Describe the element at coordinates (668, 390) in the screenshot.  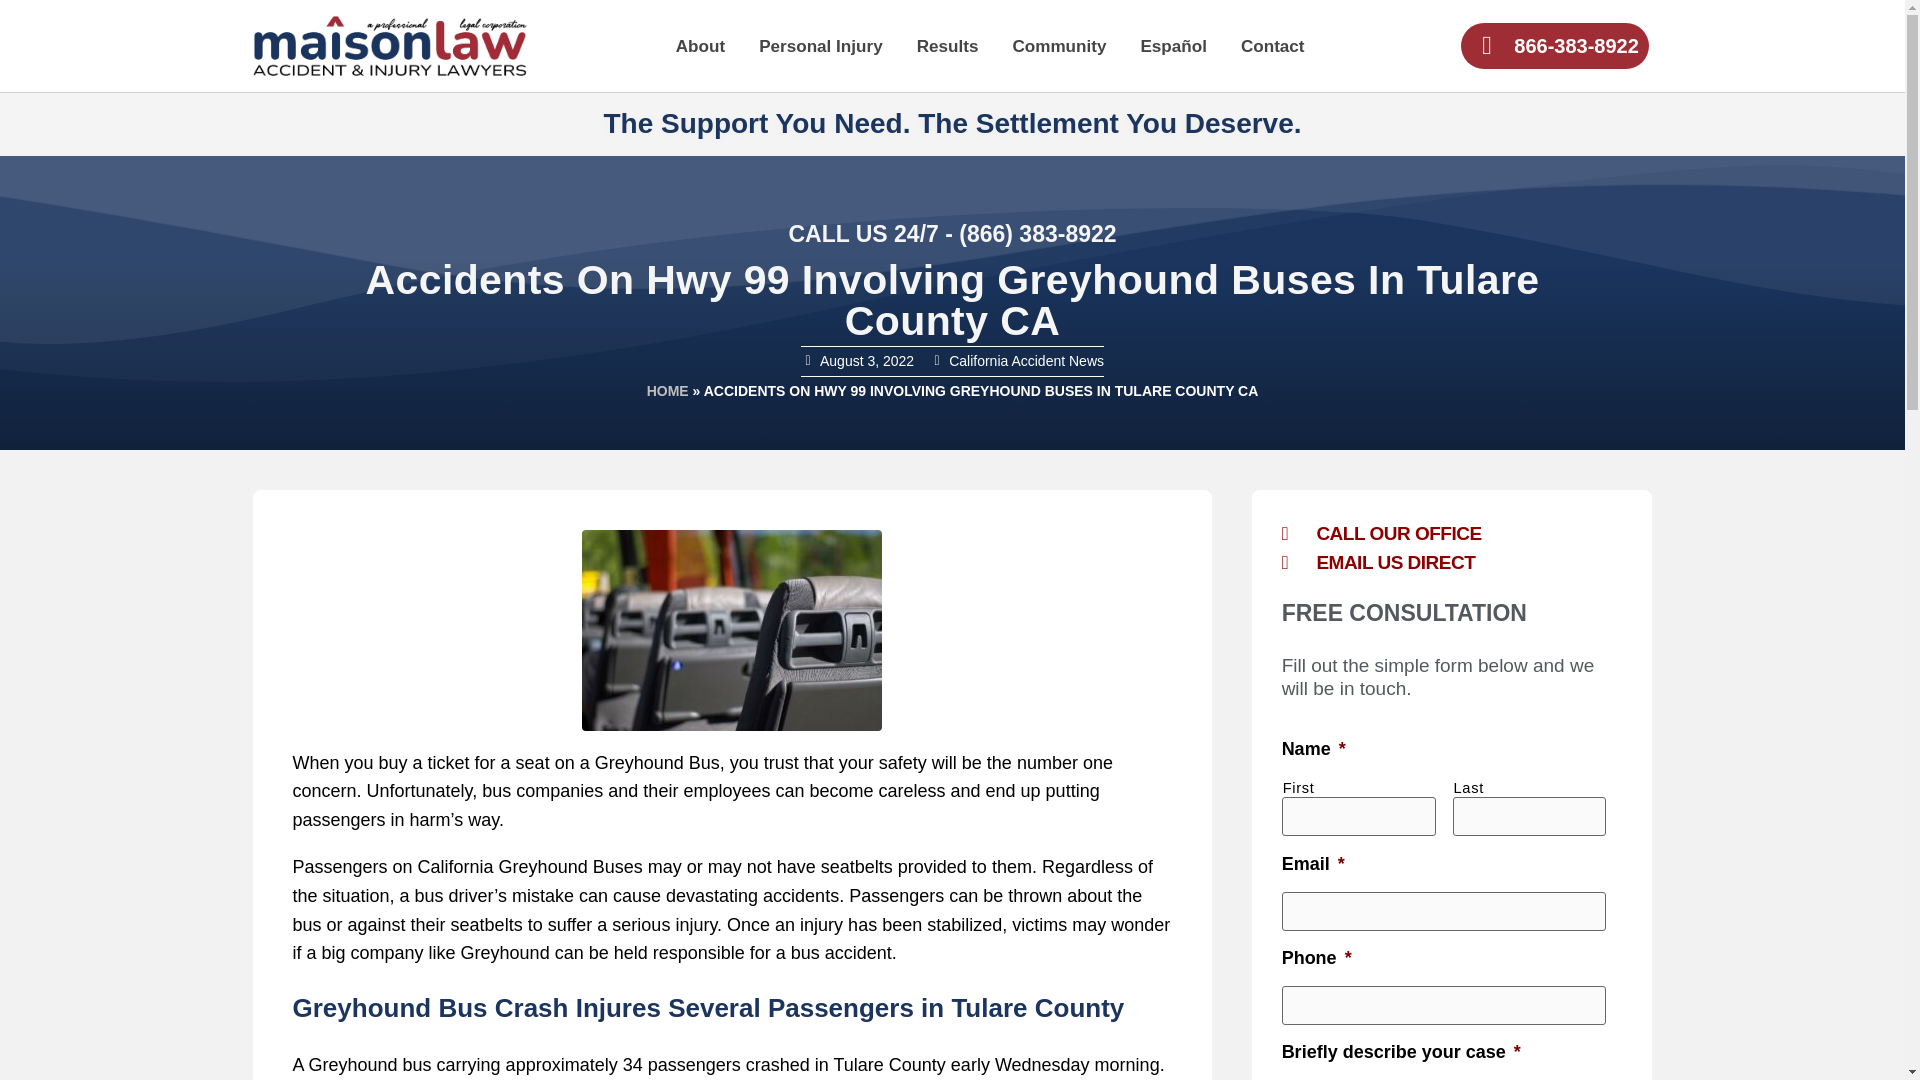
I see `HOME` at that location.